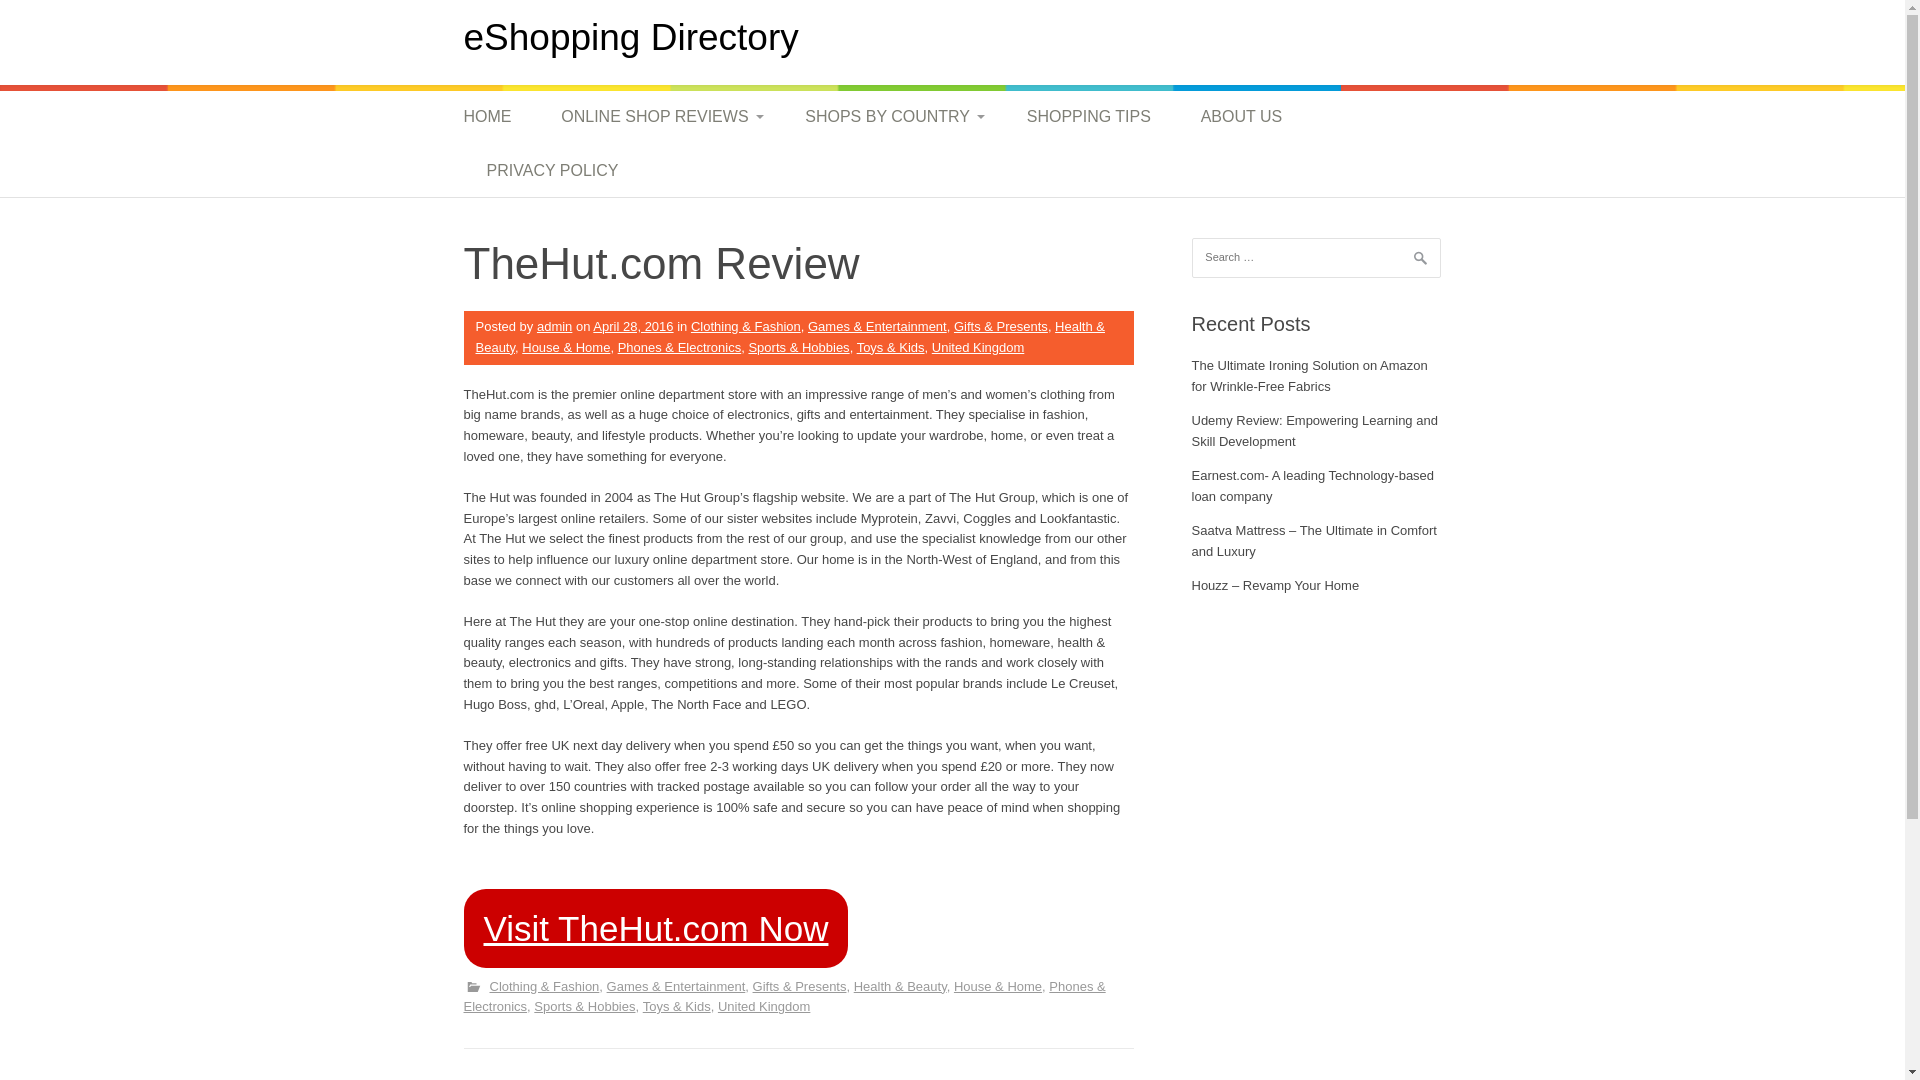 This screenshot has height=1080, width=1920. What do you see at coordinates (890, 116) in the screenshot?
I see `SHOPS BY COUNTRY` at bounding box center [890, 116].